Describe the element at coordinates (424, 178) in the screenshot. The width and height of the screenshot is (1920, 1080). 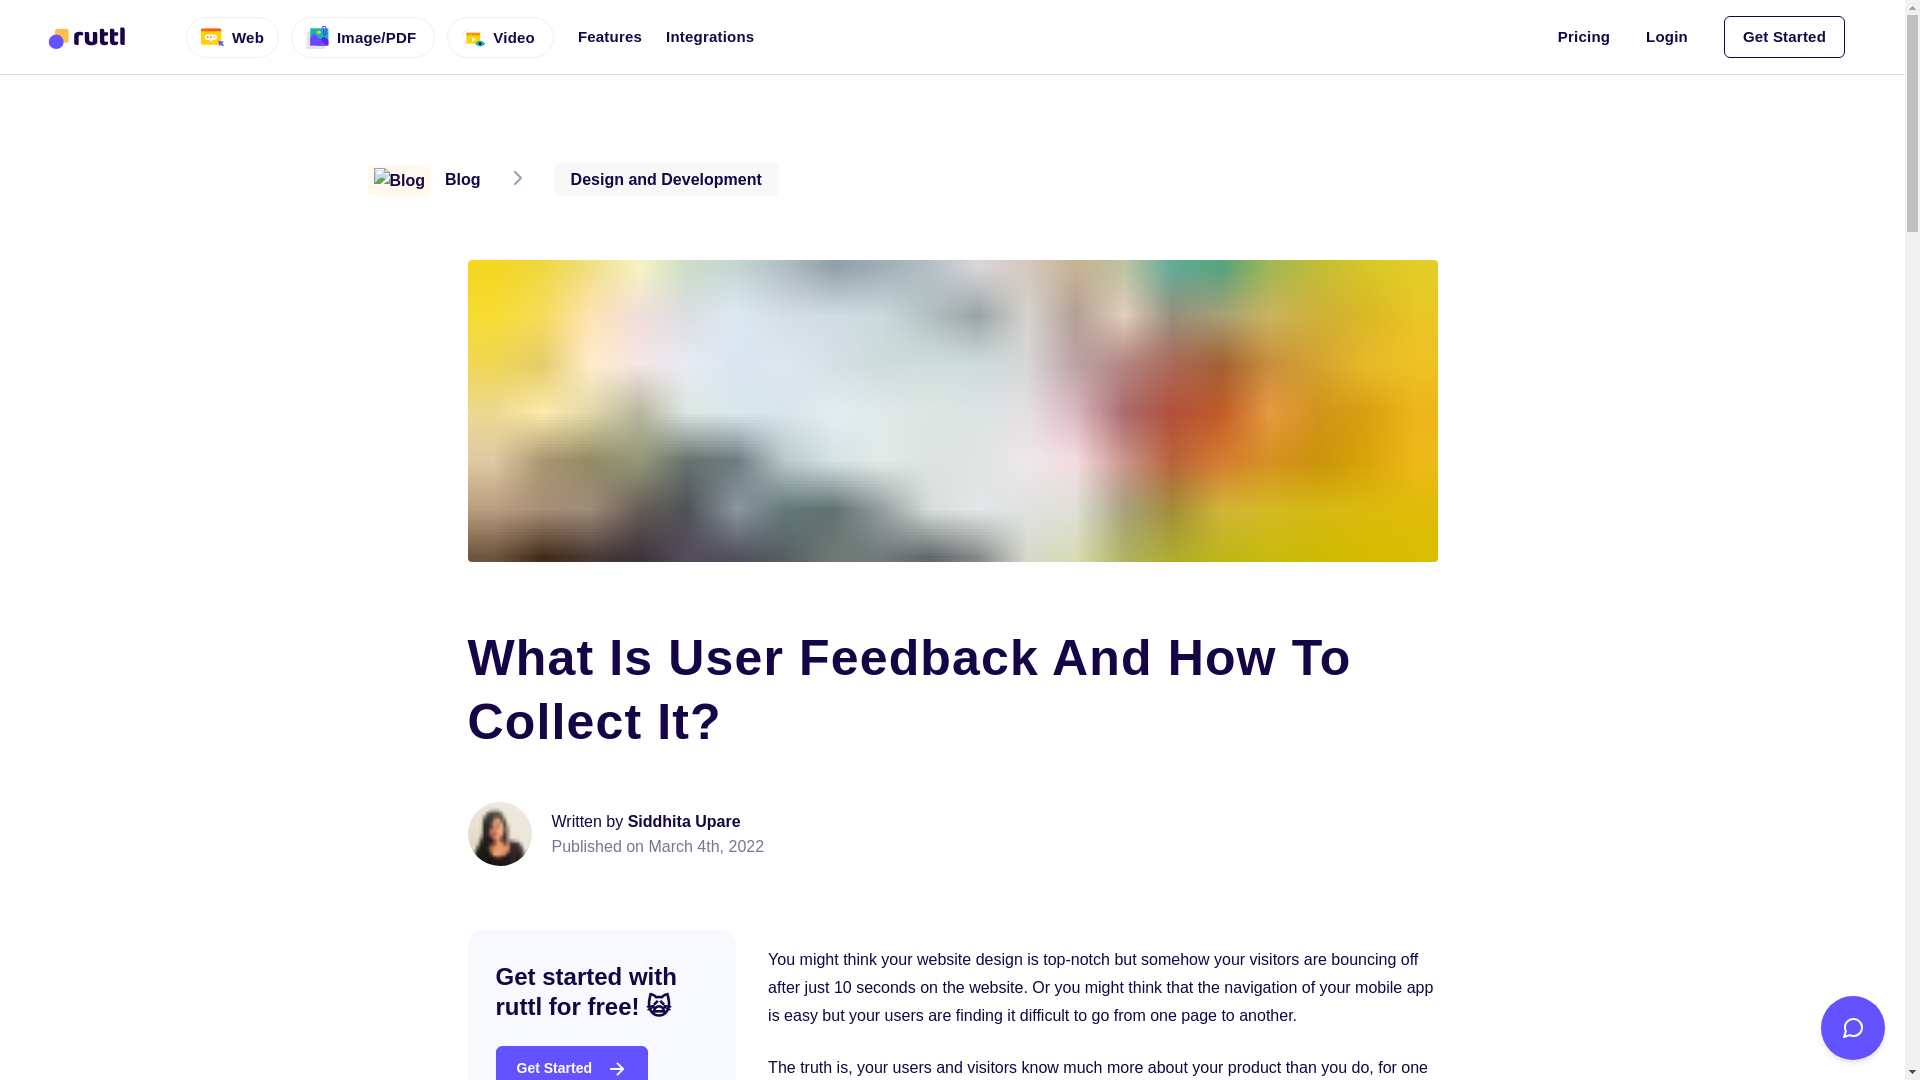
I see `Blog` at that location.